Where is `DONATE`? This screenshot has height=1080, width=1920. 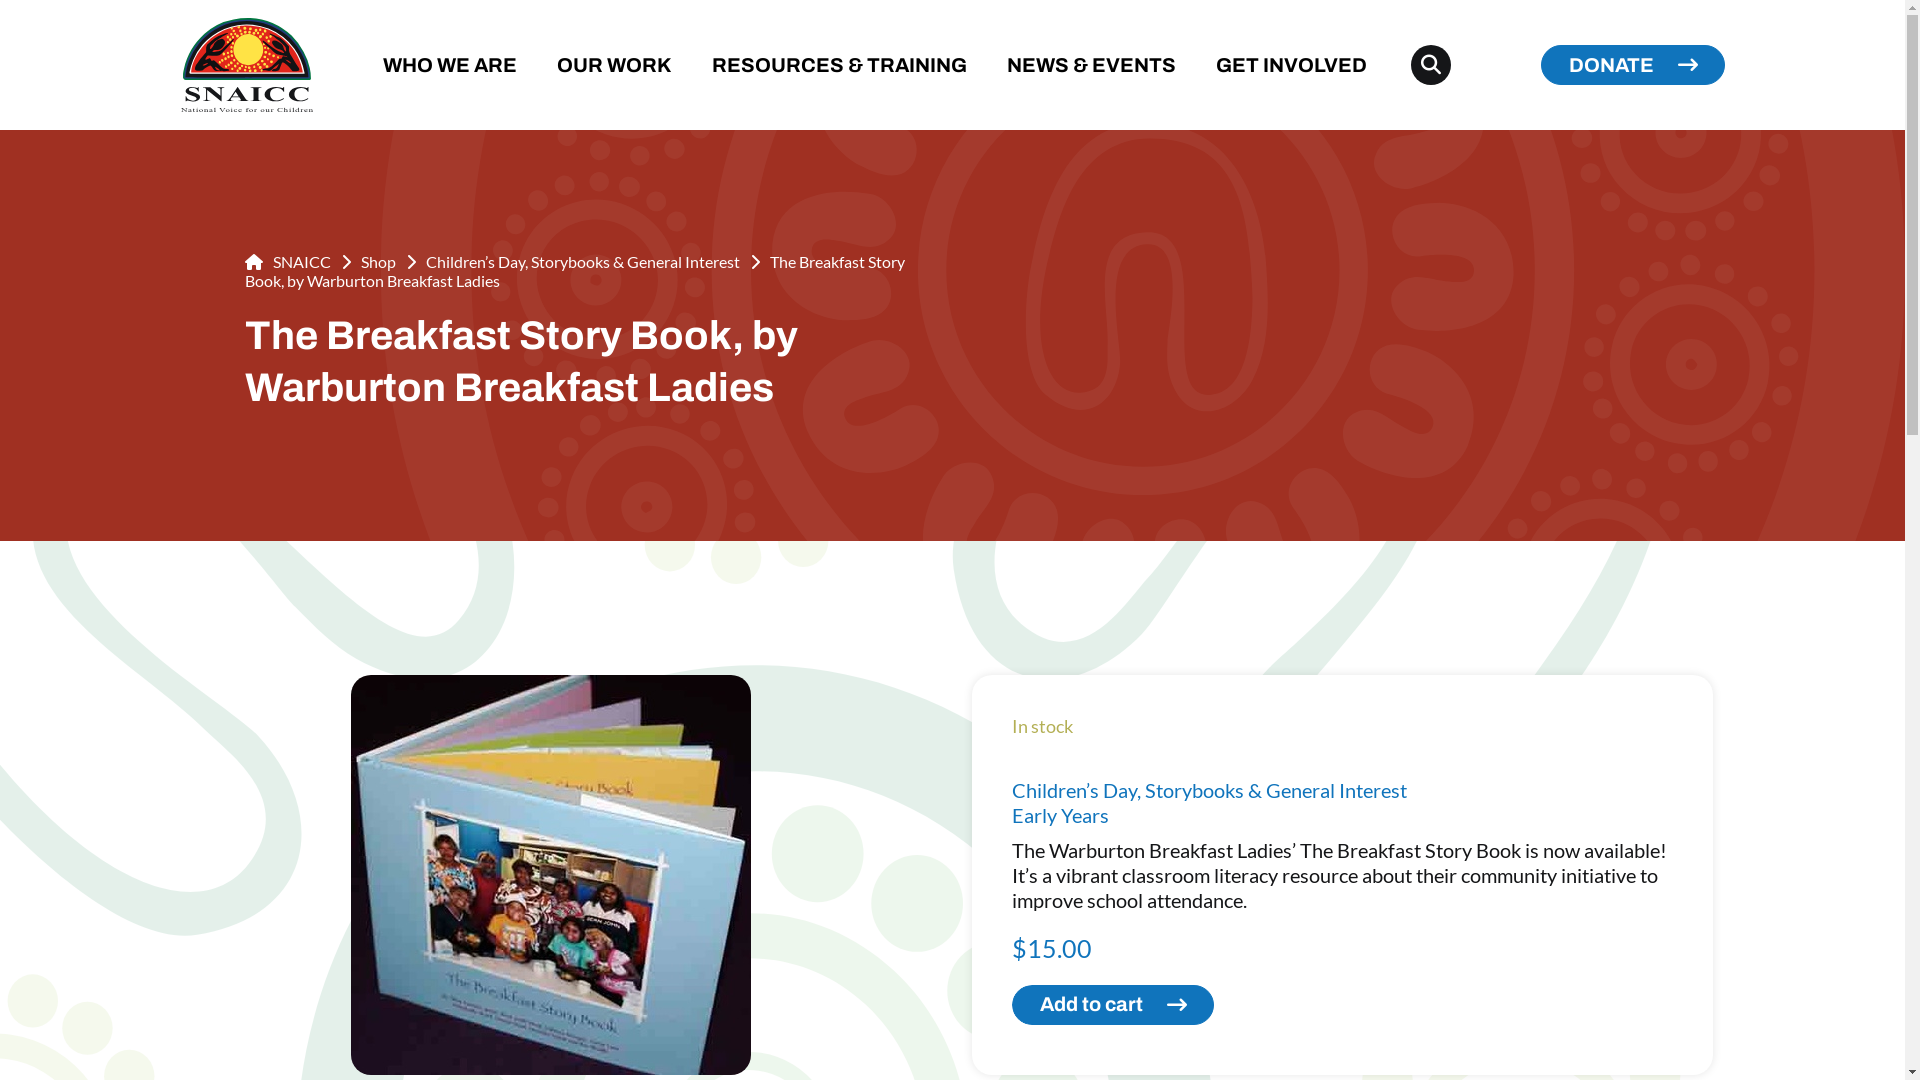
DONATE is located at coordinates (1632, 65).